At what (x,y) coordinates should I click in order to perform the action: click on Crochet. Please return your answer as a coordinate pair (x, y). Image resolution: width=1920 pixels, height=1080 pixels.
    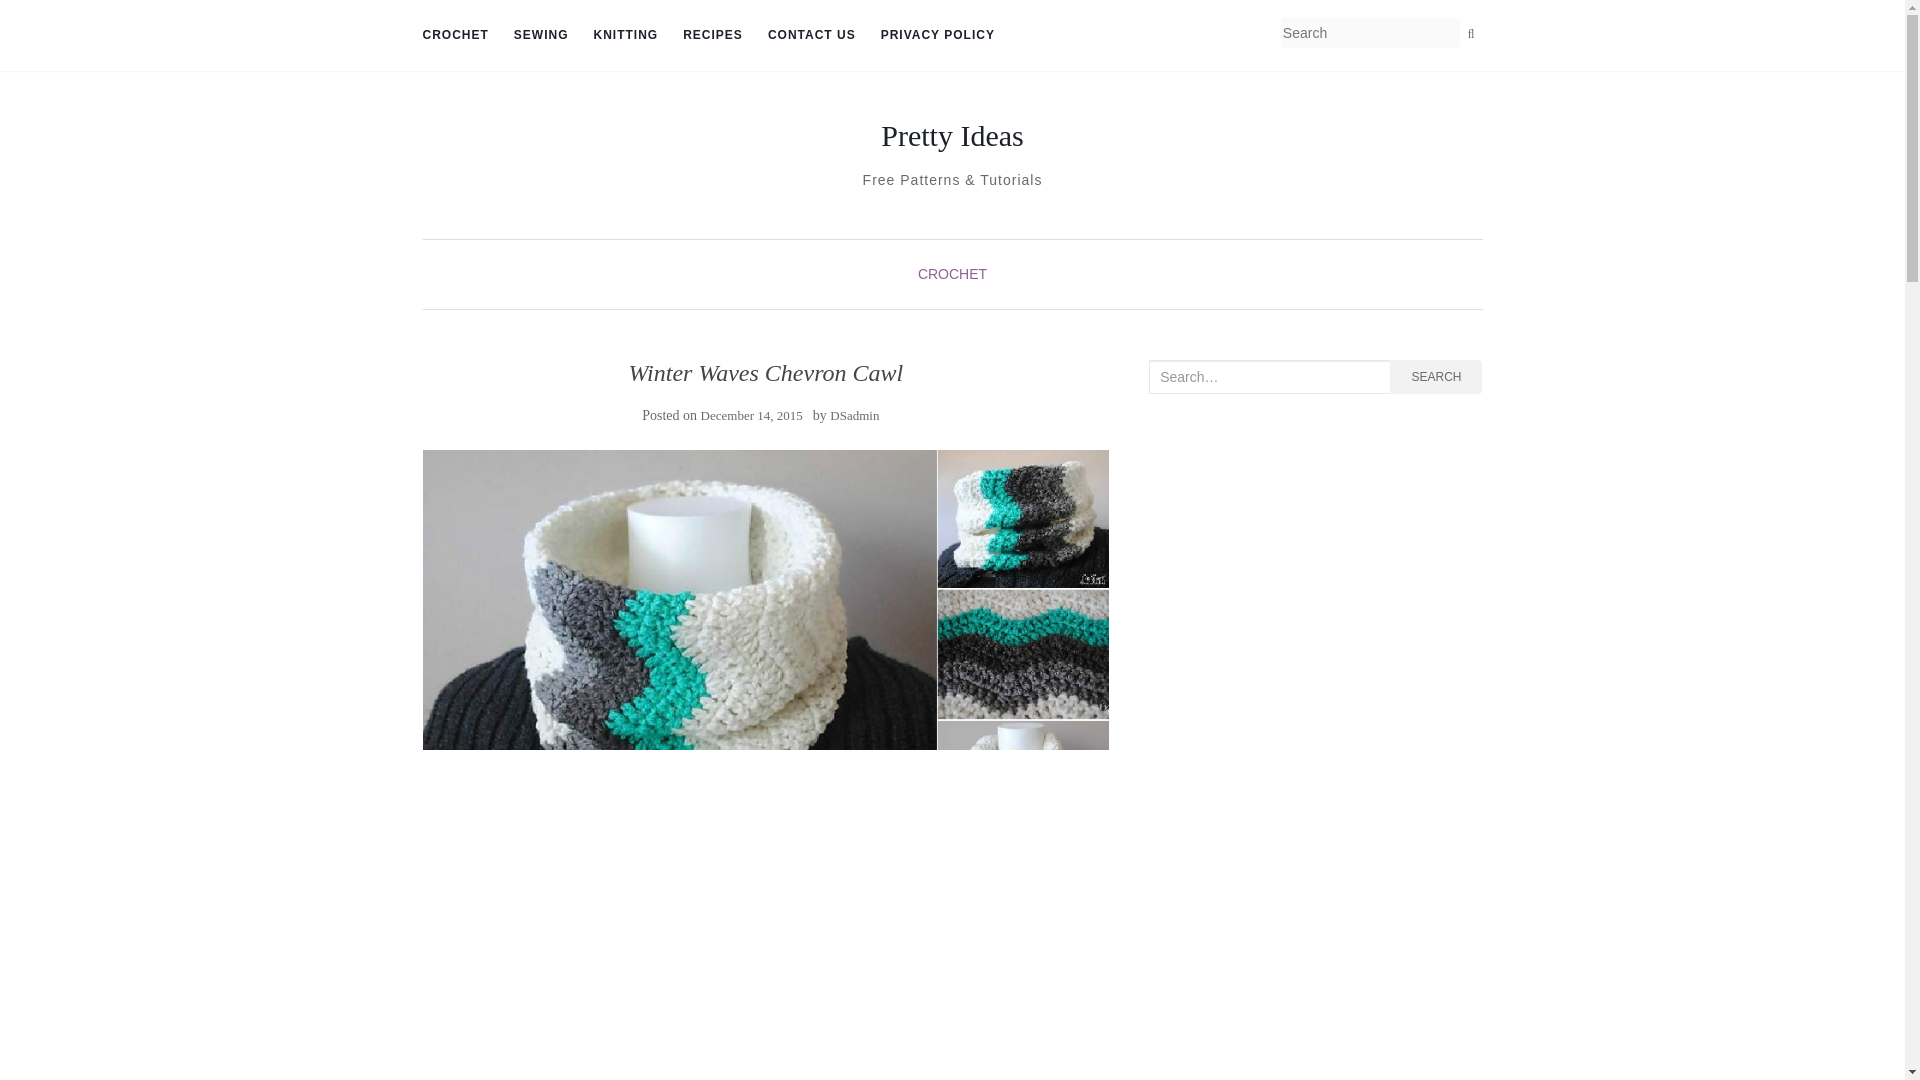
    Looking at the image, I should click on (454, 36).